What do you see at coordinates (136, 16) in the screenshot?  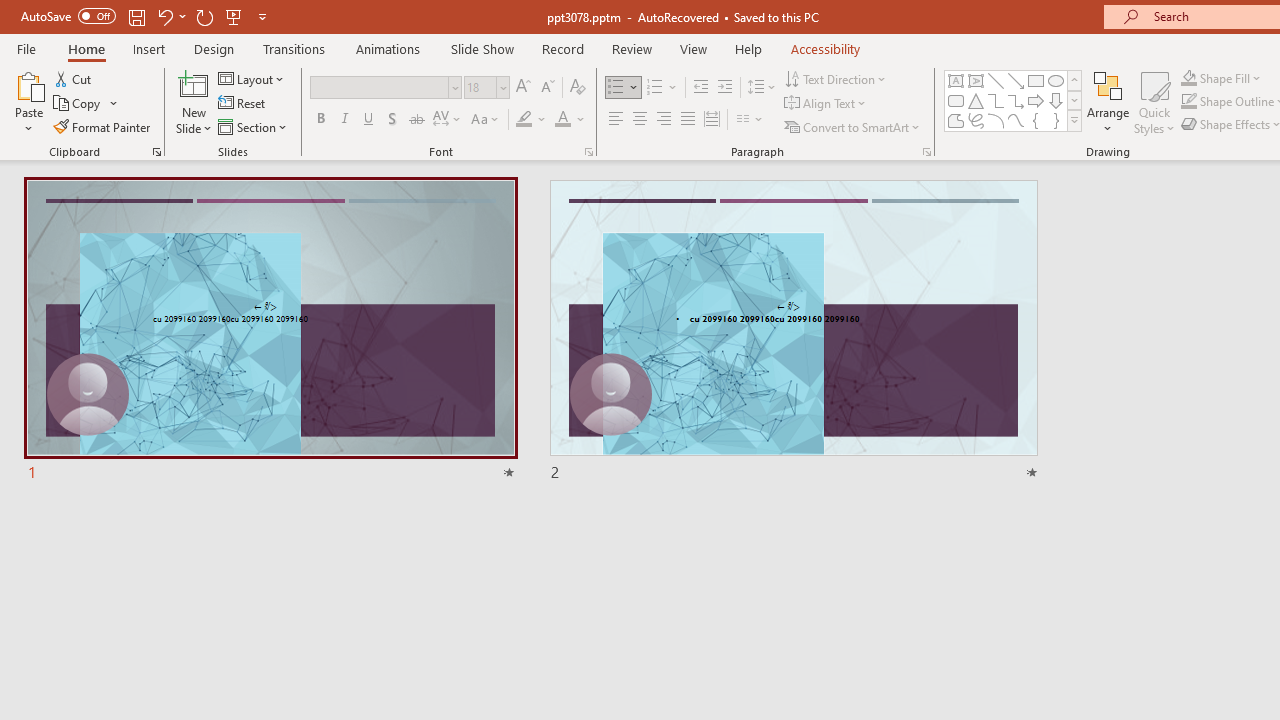 I see `Save` at bounding box center [136, 16].